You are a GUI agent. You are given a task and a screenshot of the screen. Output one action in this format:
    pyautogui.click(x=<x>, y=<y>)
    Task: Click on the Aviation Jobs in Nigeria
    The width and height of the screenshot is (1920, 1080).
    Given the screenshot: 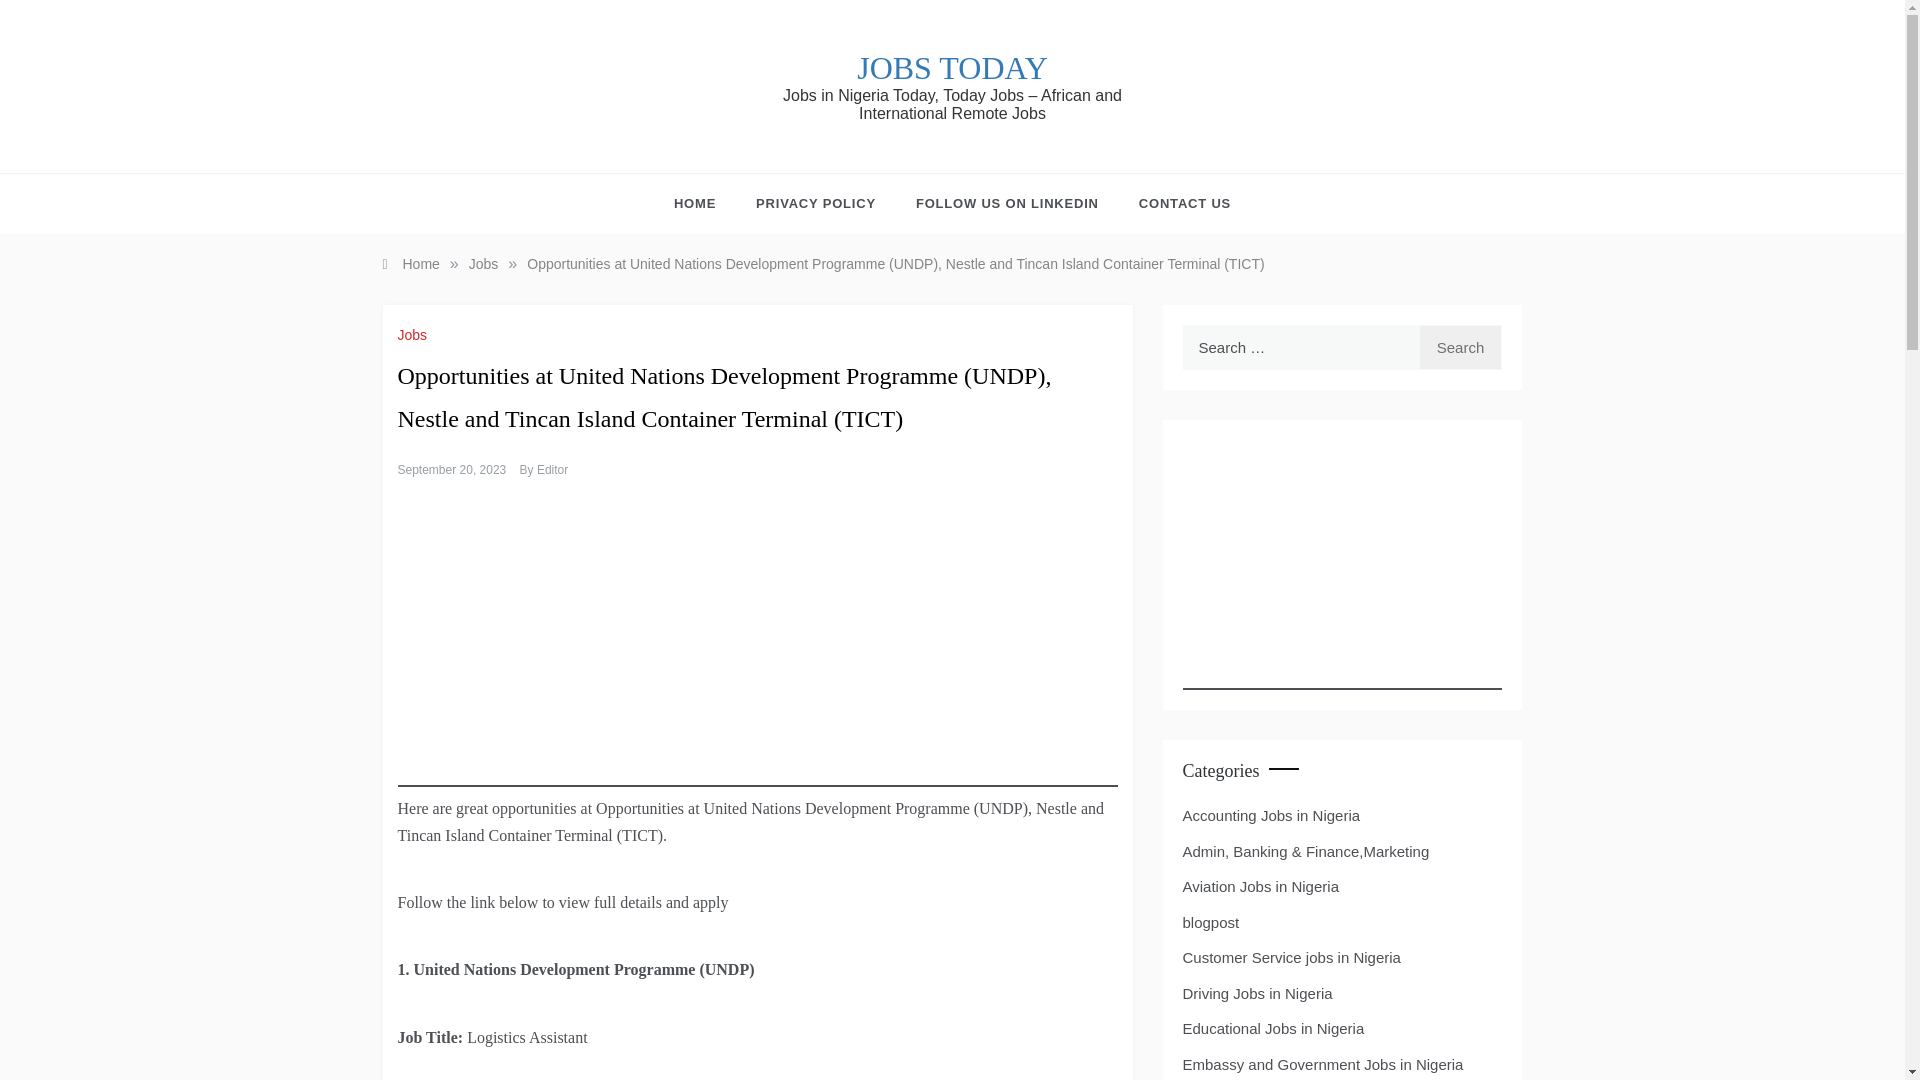 What is the action you would take?
    pyautogui.click(x=1260, y=886)
    